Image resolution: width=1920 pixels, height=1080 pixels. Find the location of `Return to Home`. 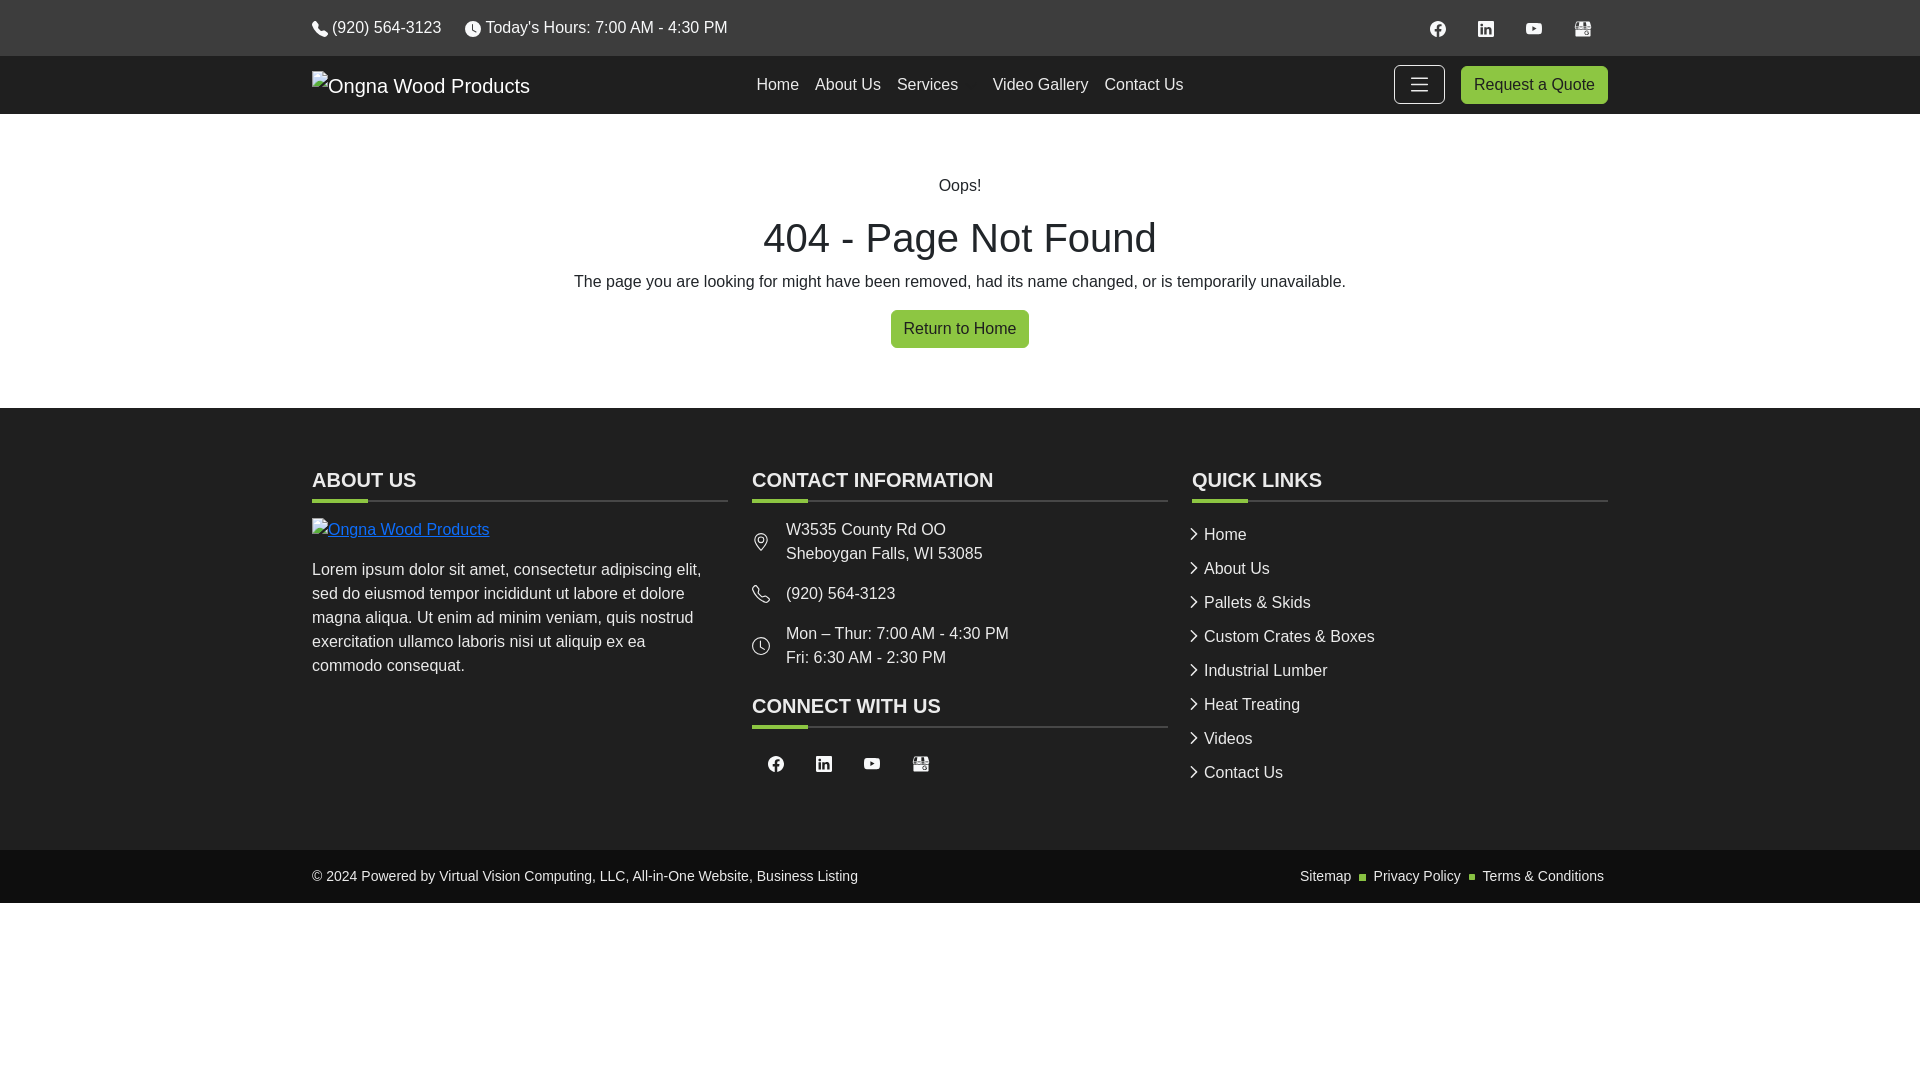

Return to Home is located at coordinates (960, 328).